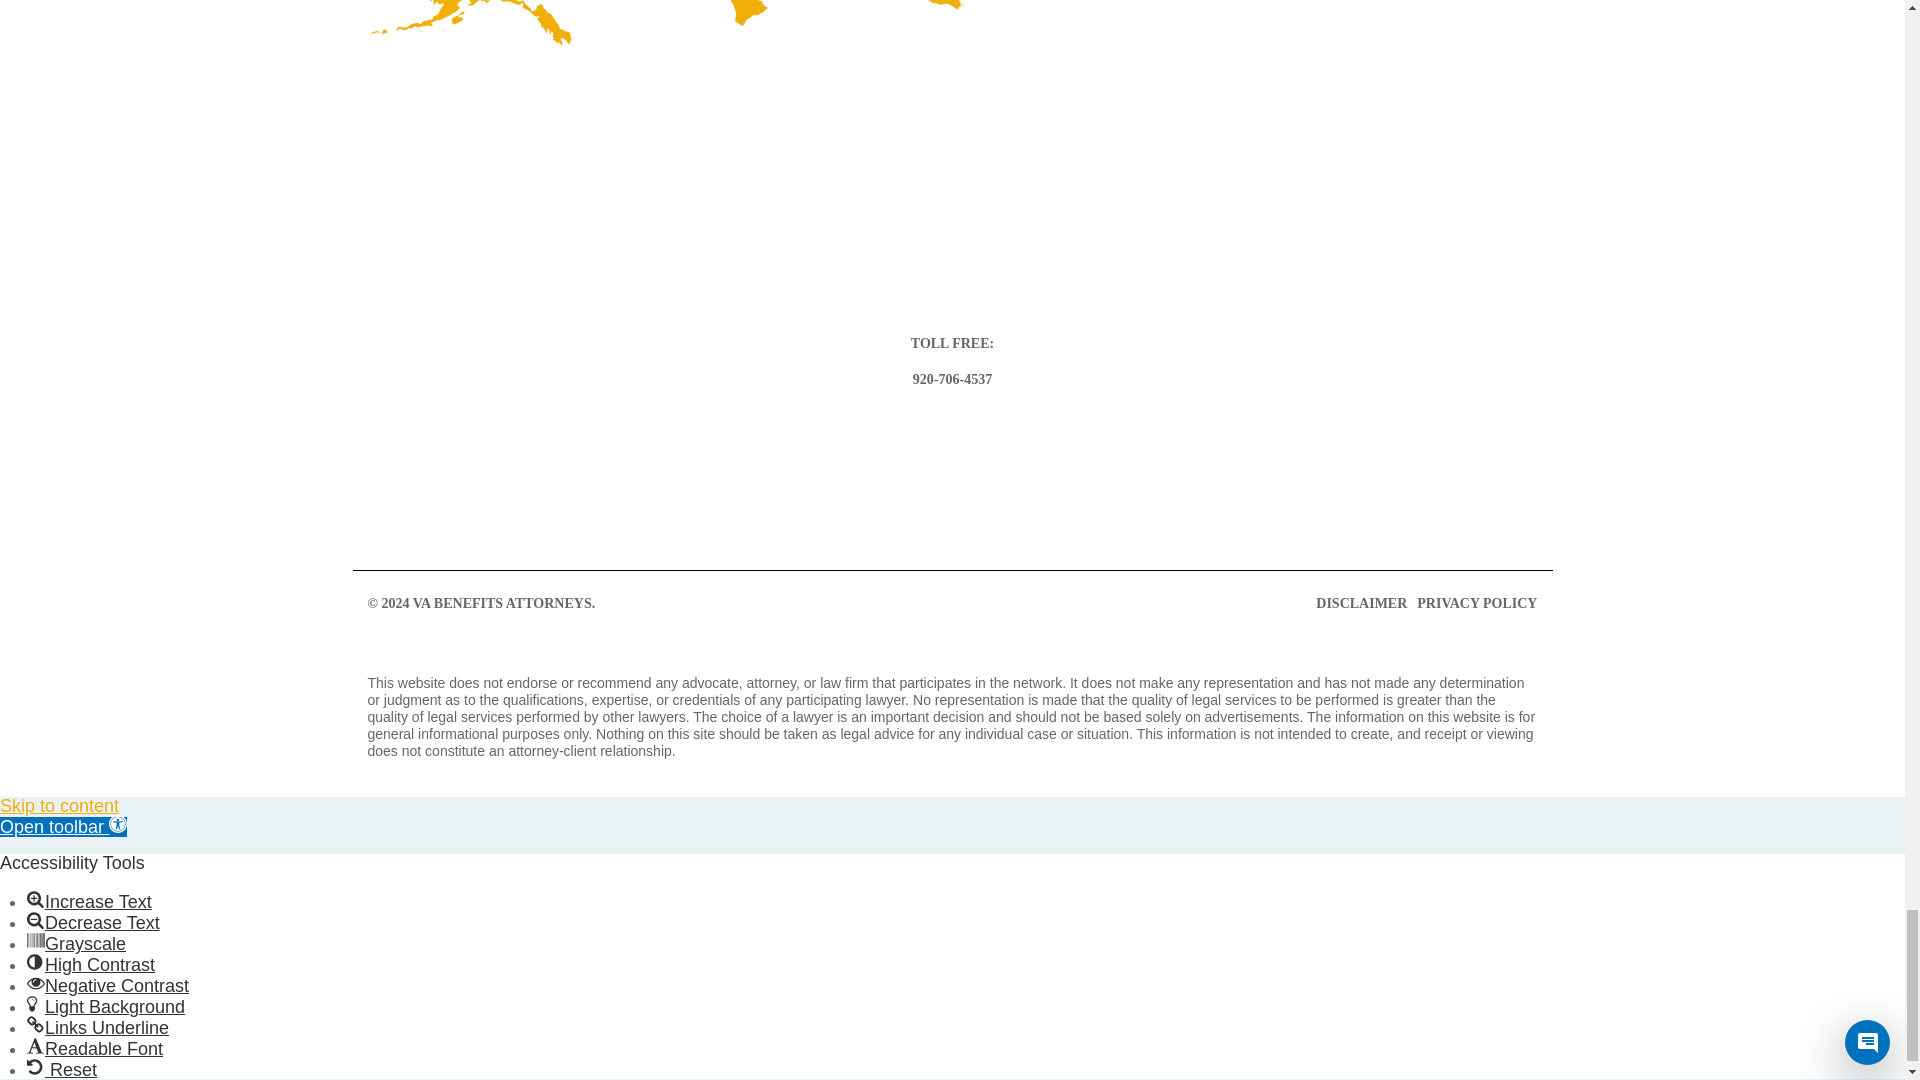 Image resolution: width=1920 pixels, height=1080 pixels. Describe the element at coordinates (35, 898) in the screenshot. I see `Increase Text` at that location.